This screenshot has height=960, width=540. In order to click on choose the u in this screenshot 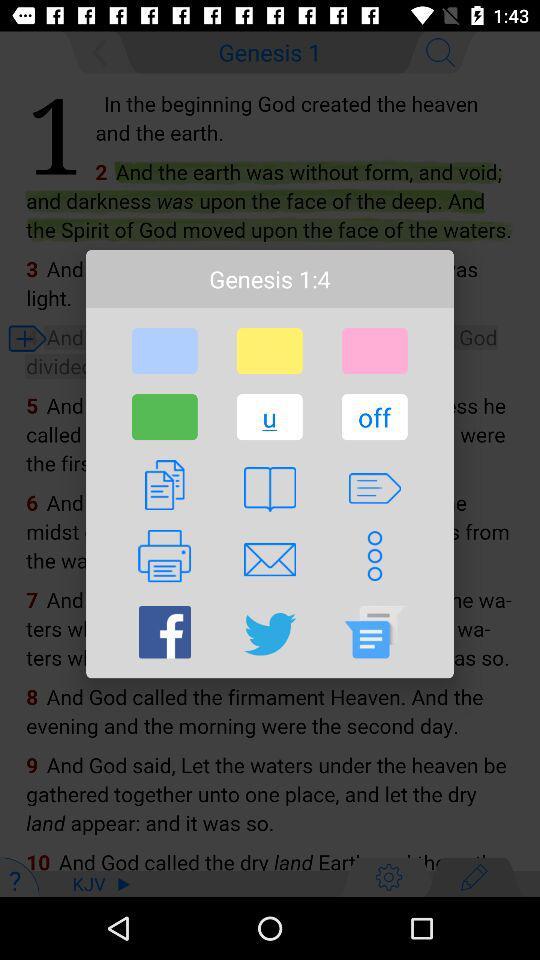, I will do `click(269, 417)`.